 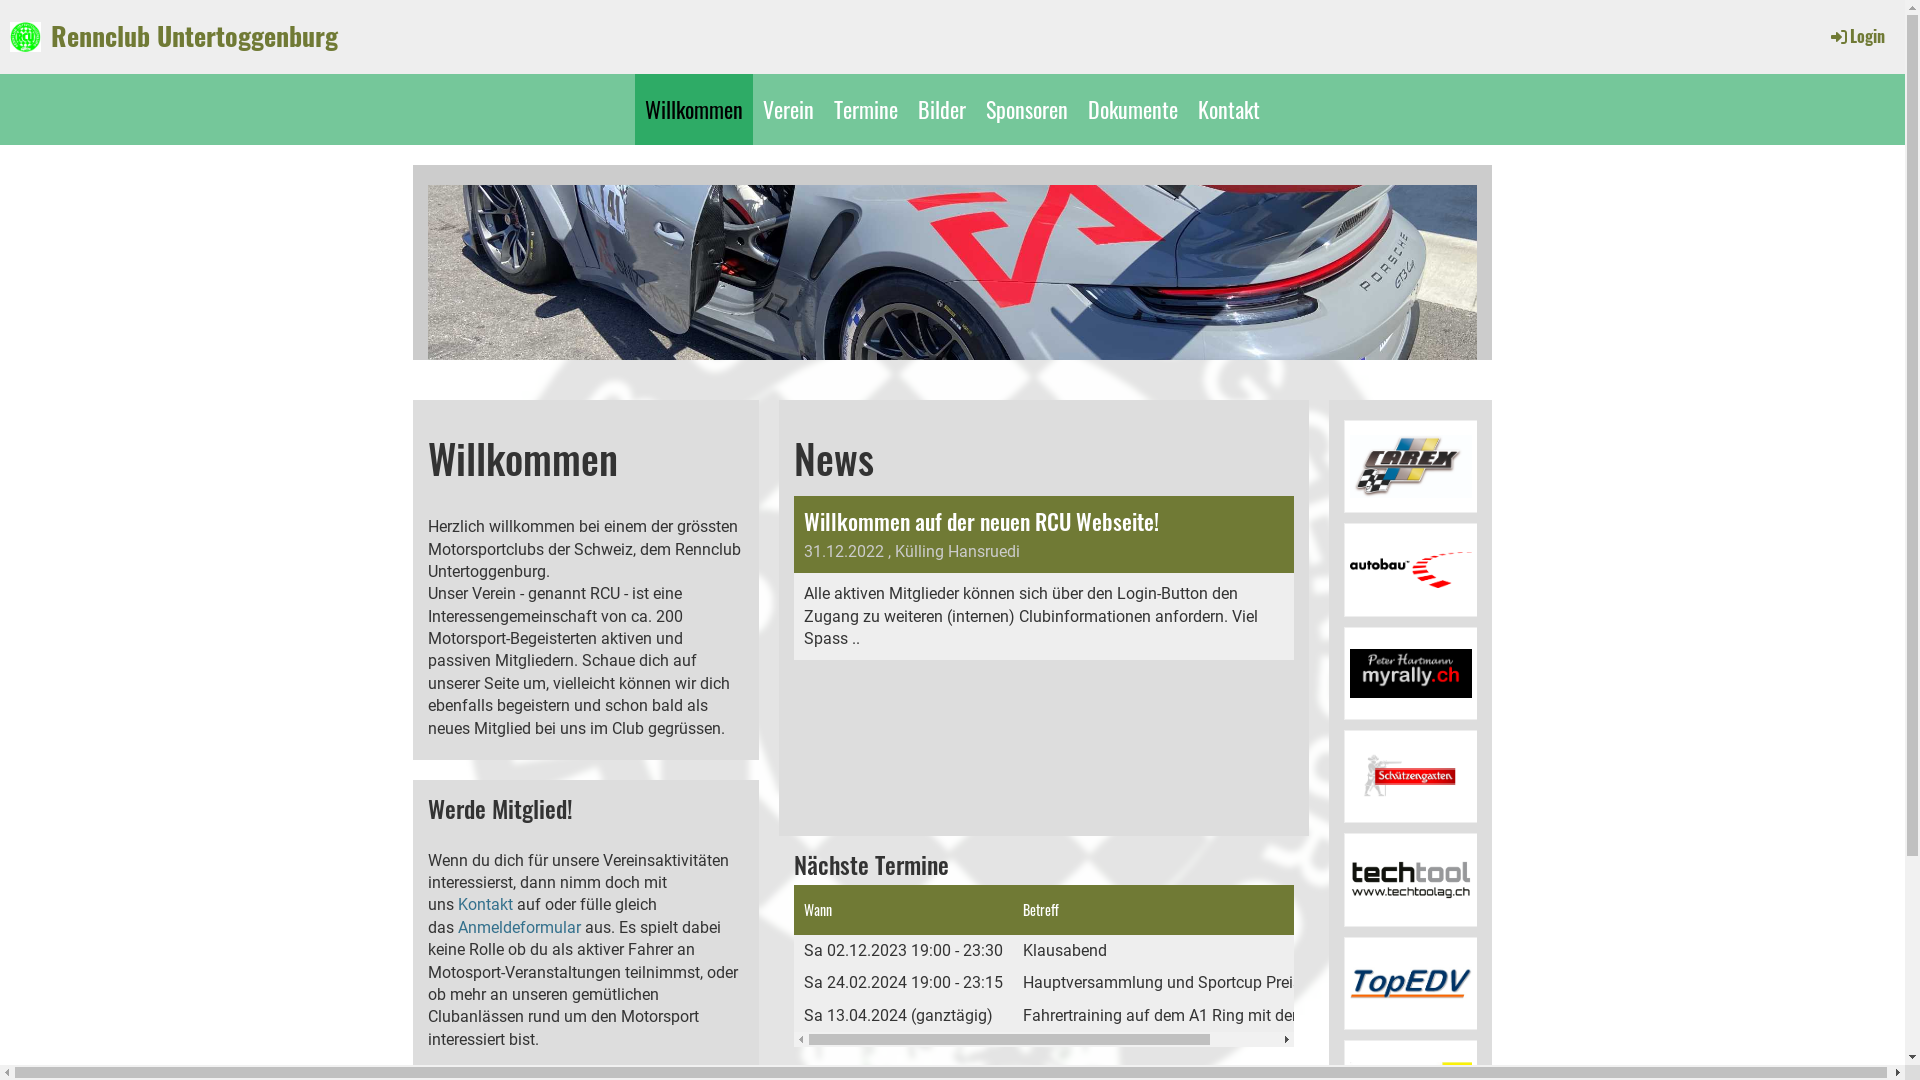 What do you see at coordinates (1133, 110) in the screenshot?
I see `Dokumente` at bounding box center [1133, 110].